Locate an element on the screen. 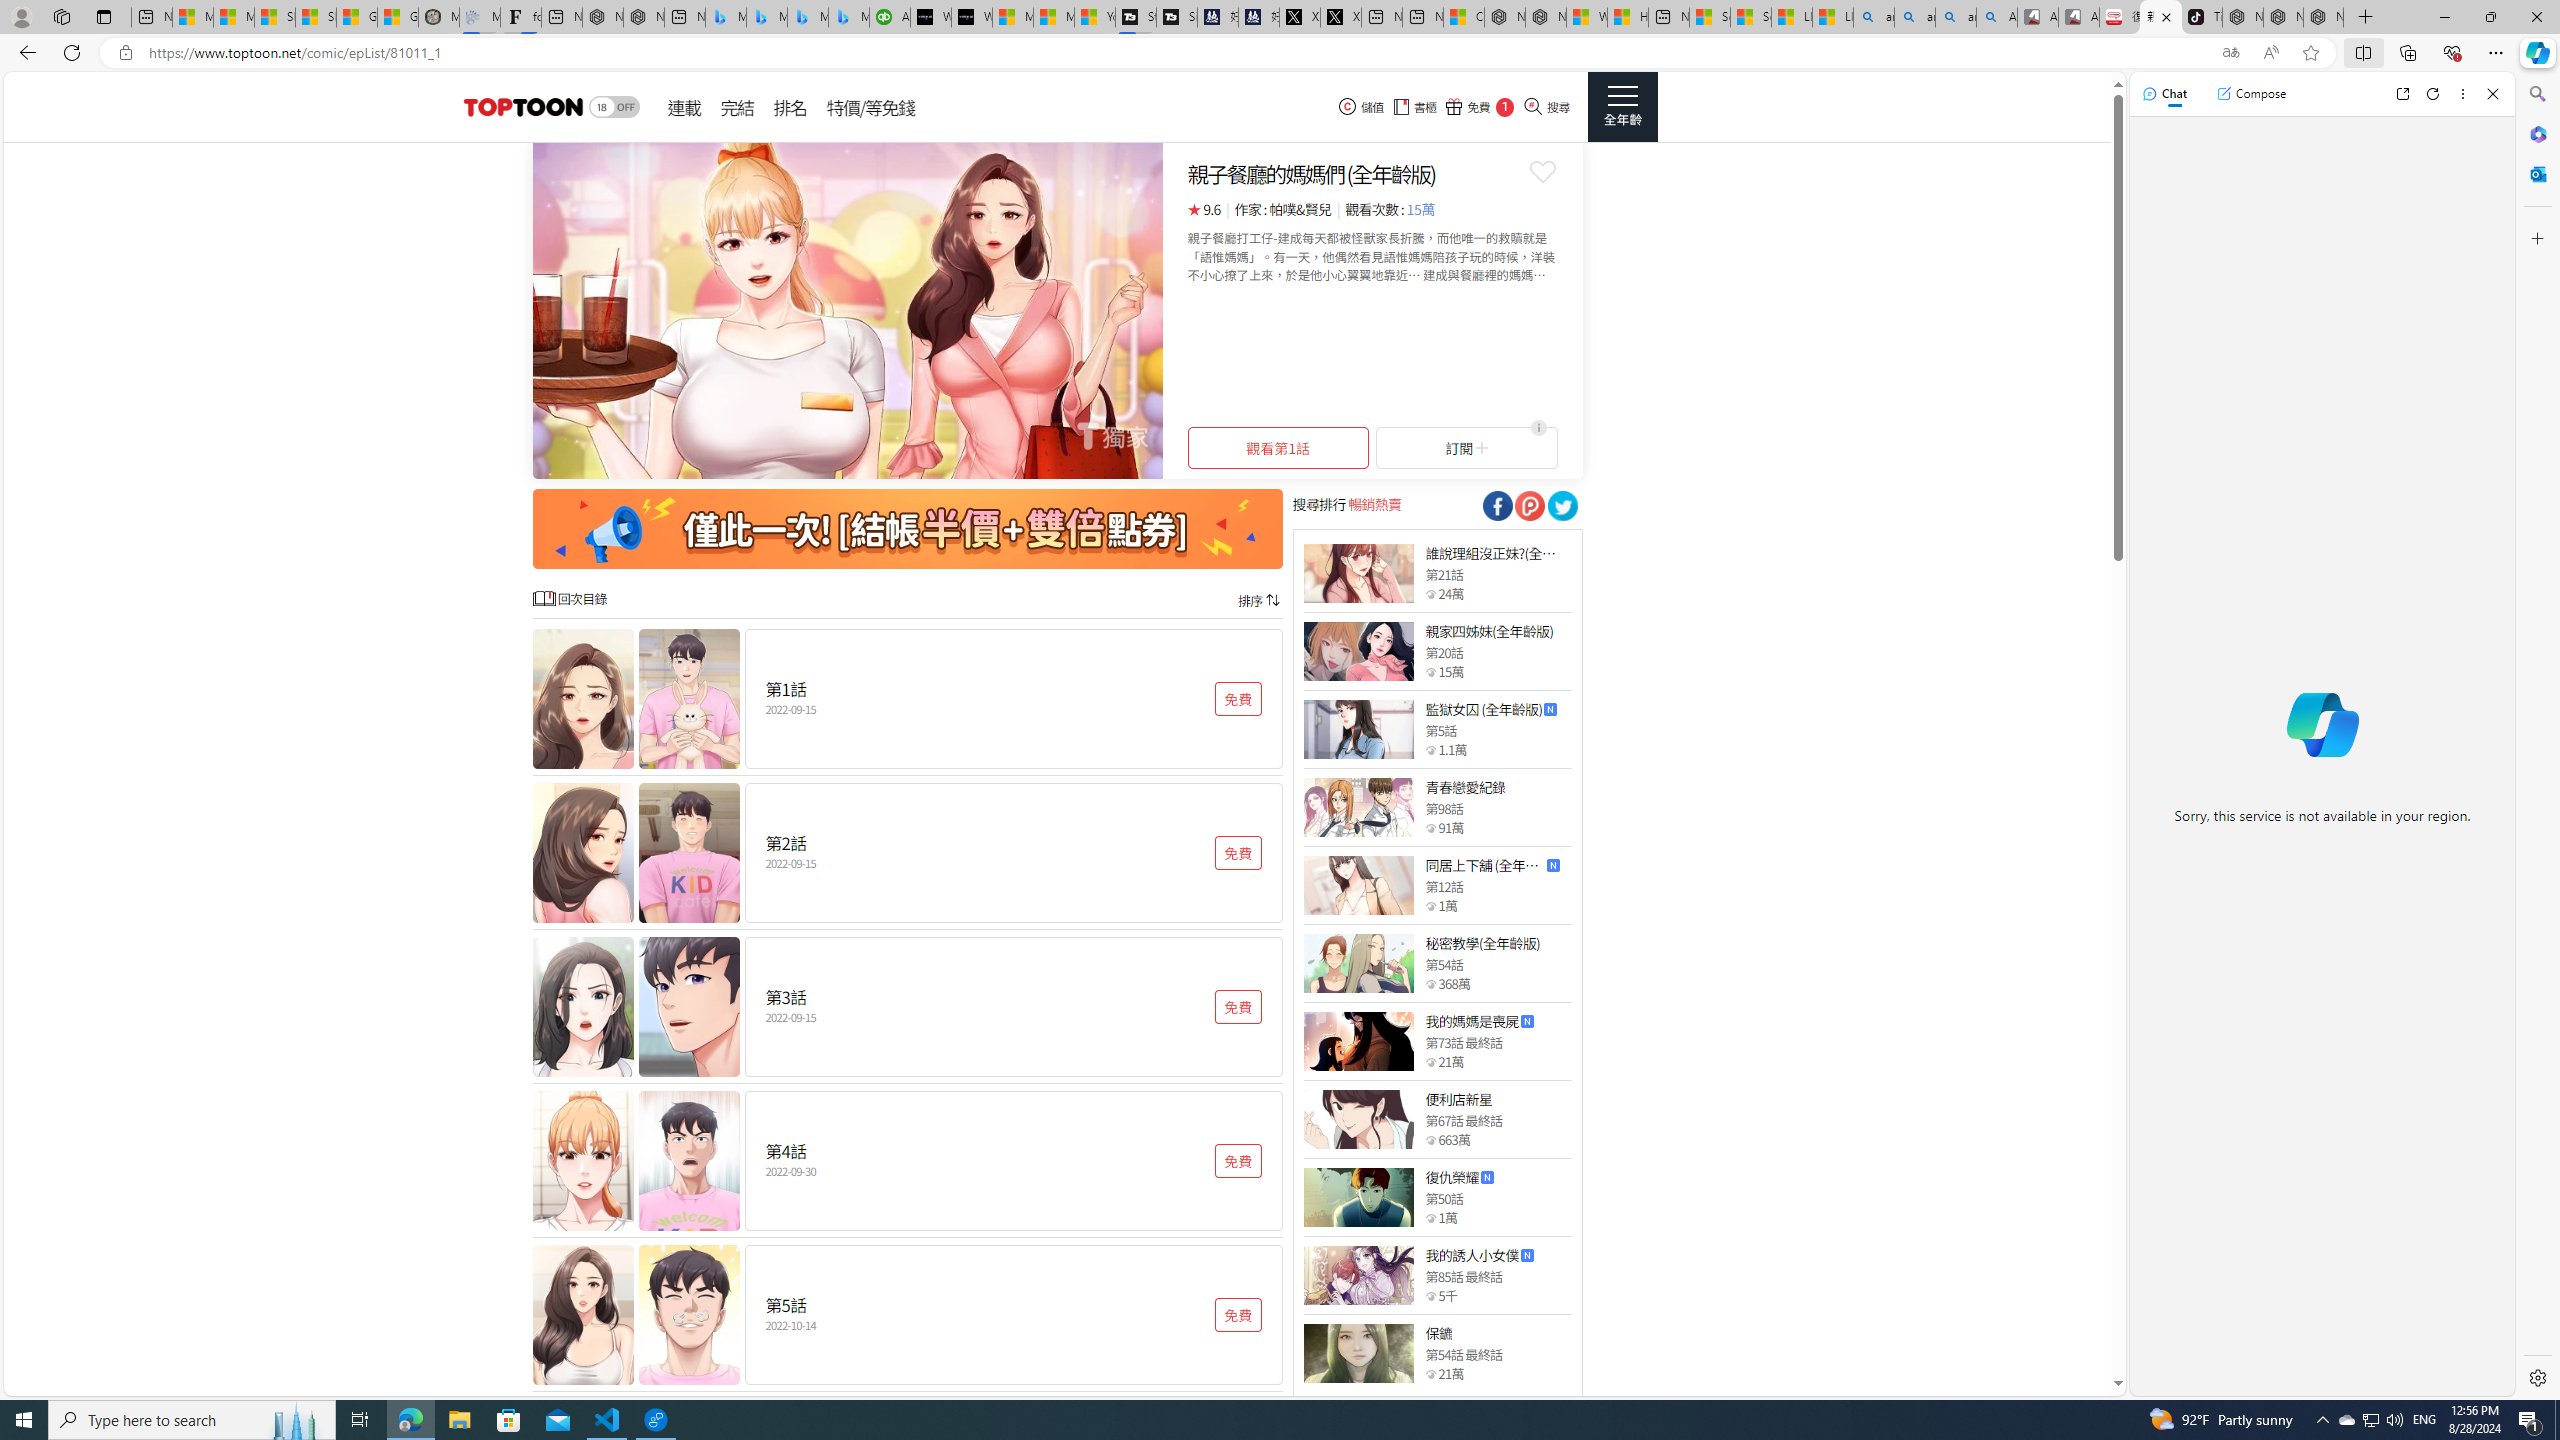 The image size is (2560, 1440). Nordace - Siena Pro 15 Essential Set is located at coordinates (2322, 17).